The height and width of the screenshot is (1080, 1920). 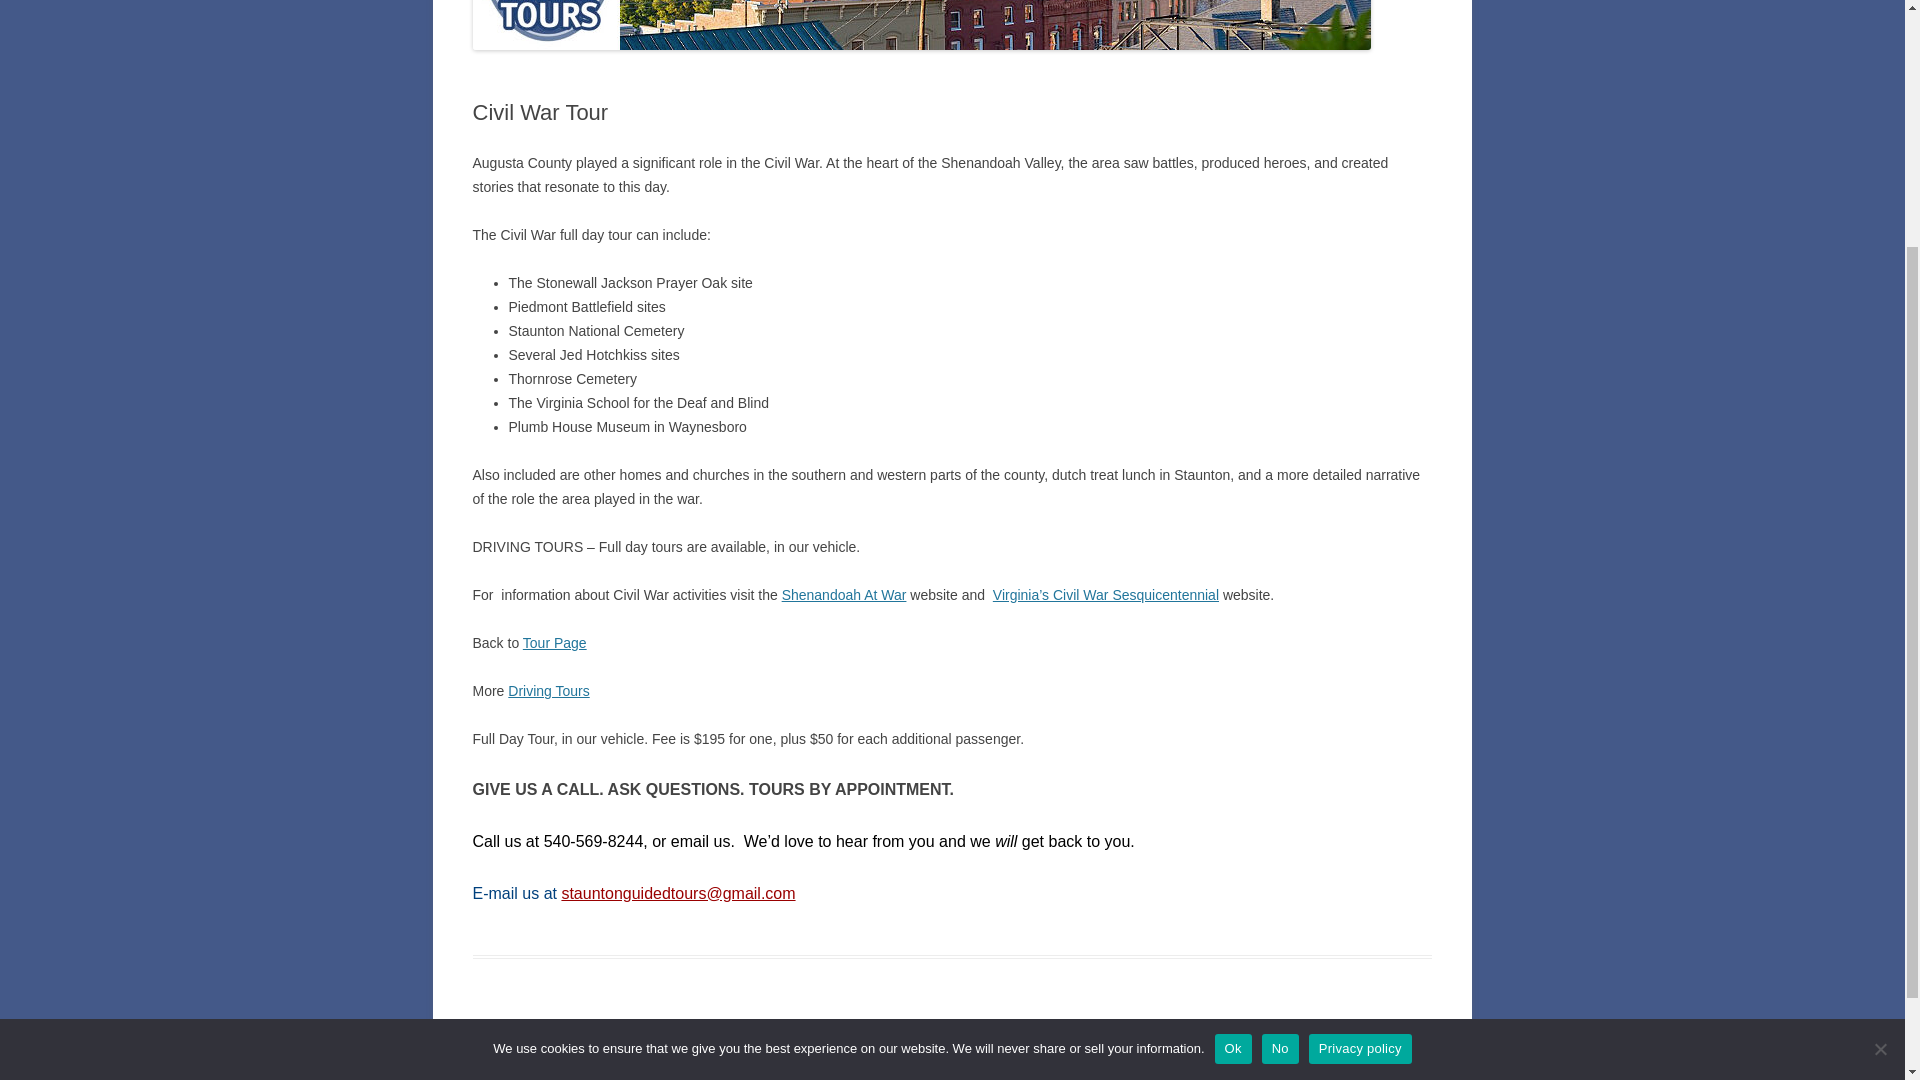 I want to click on Ok, so click(x=1233, y=716).